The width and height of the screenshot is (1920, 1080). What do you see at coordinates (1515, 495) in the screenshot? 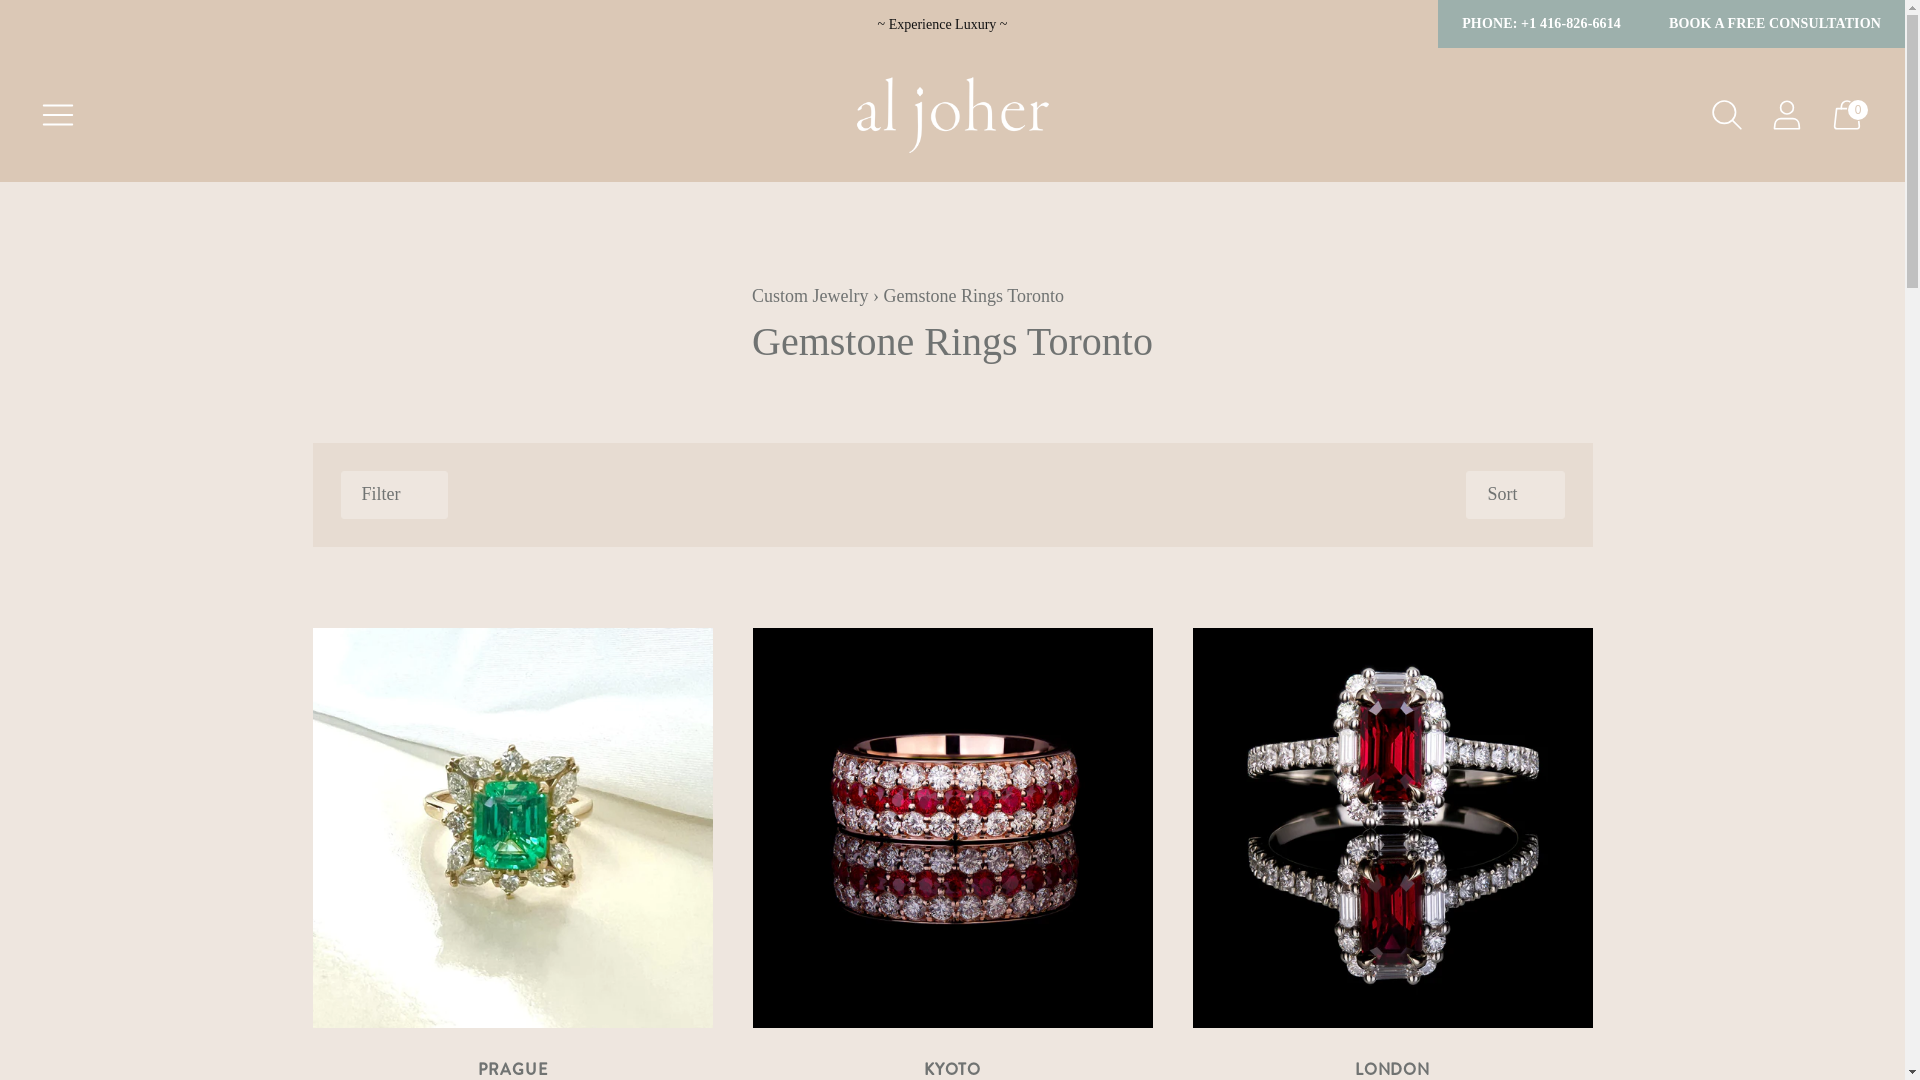
I see `Sort` at bounding box center [1515, 495].